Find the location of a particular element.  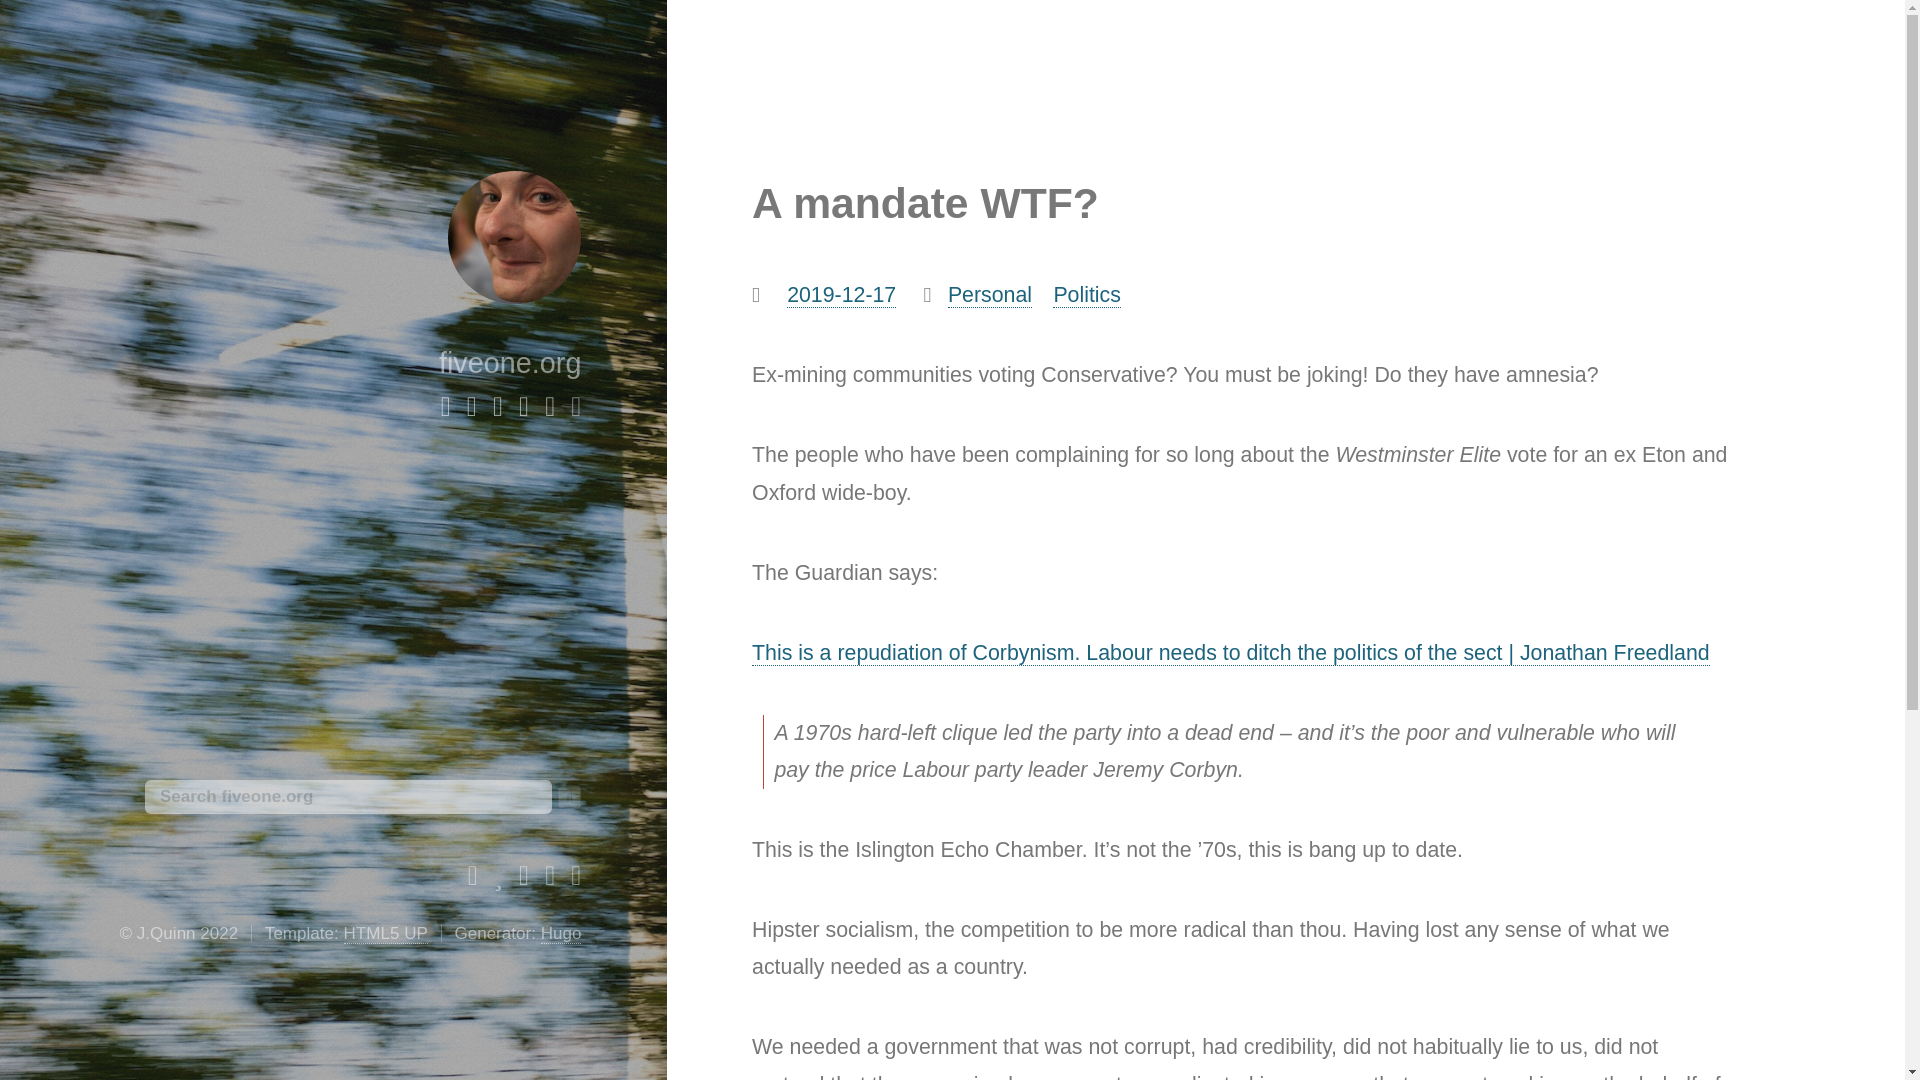

Furniture Design is located at coordinates (524, 409).